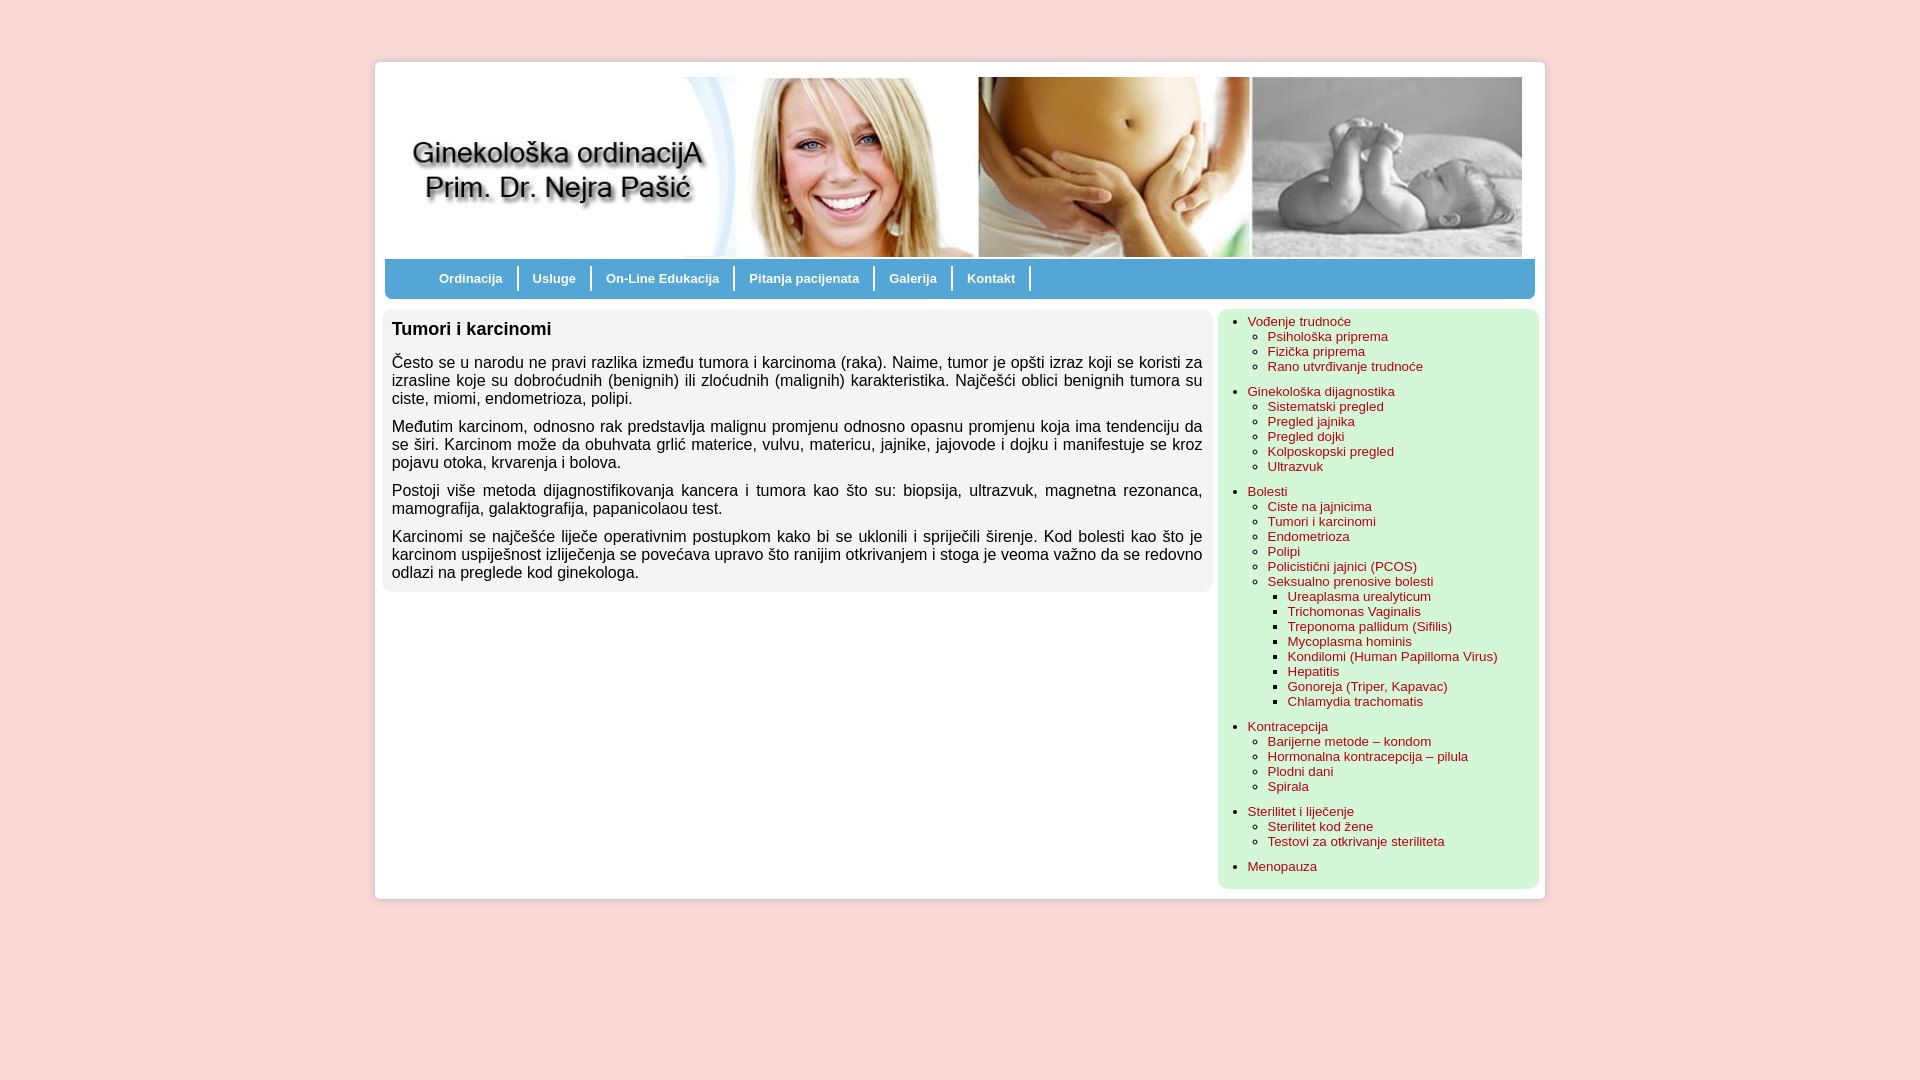  What do you see at coordinates (471, 278) in the screenshot?
I see `Ordinacija` at bounding box center [471, 278].